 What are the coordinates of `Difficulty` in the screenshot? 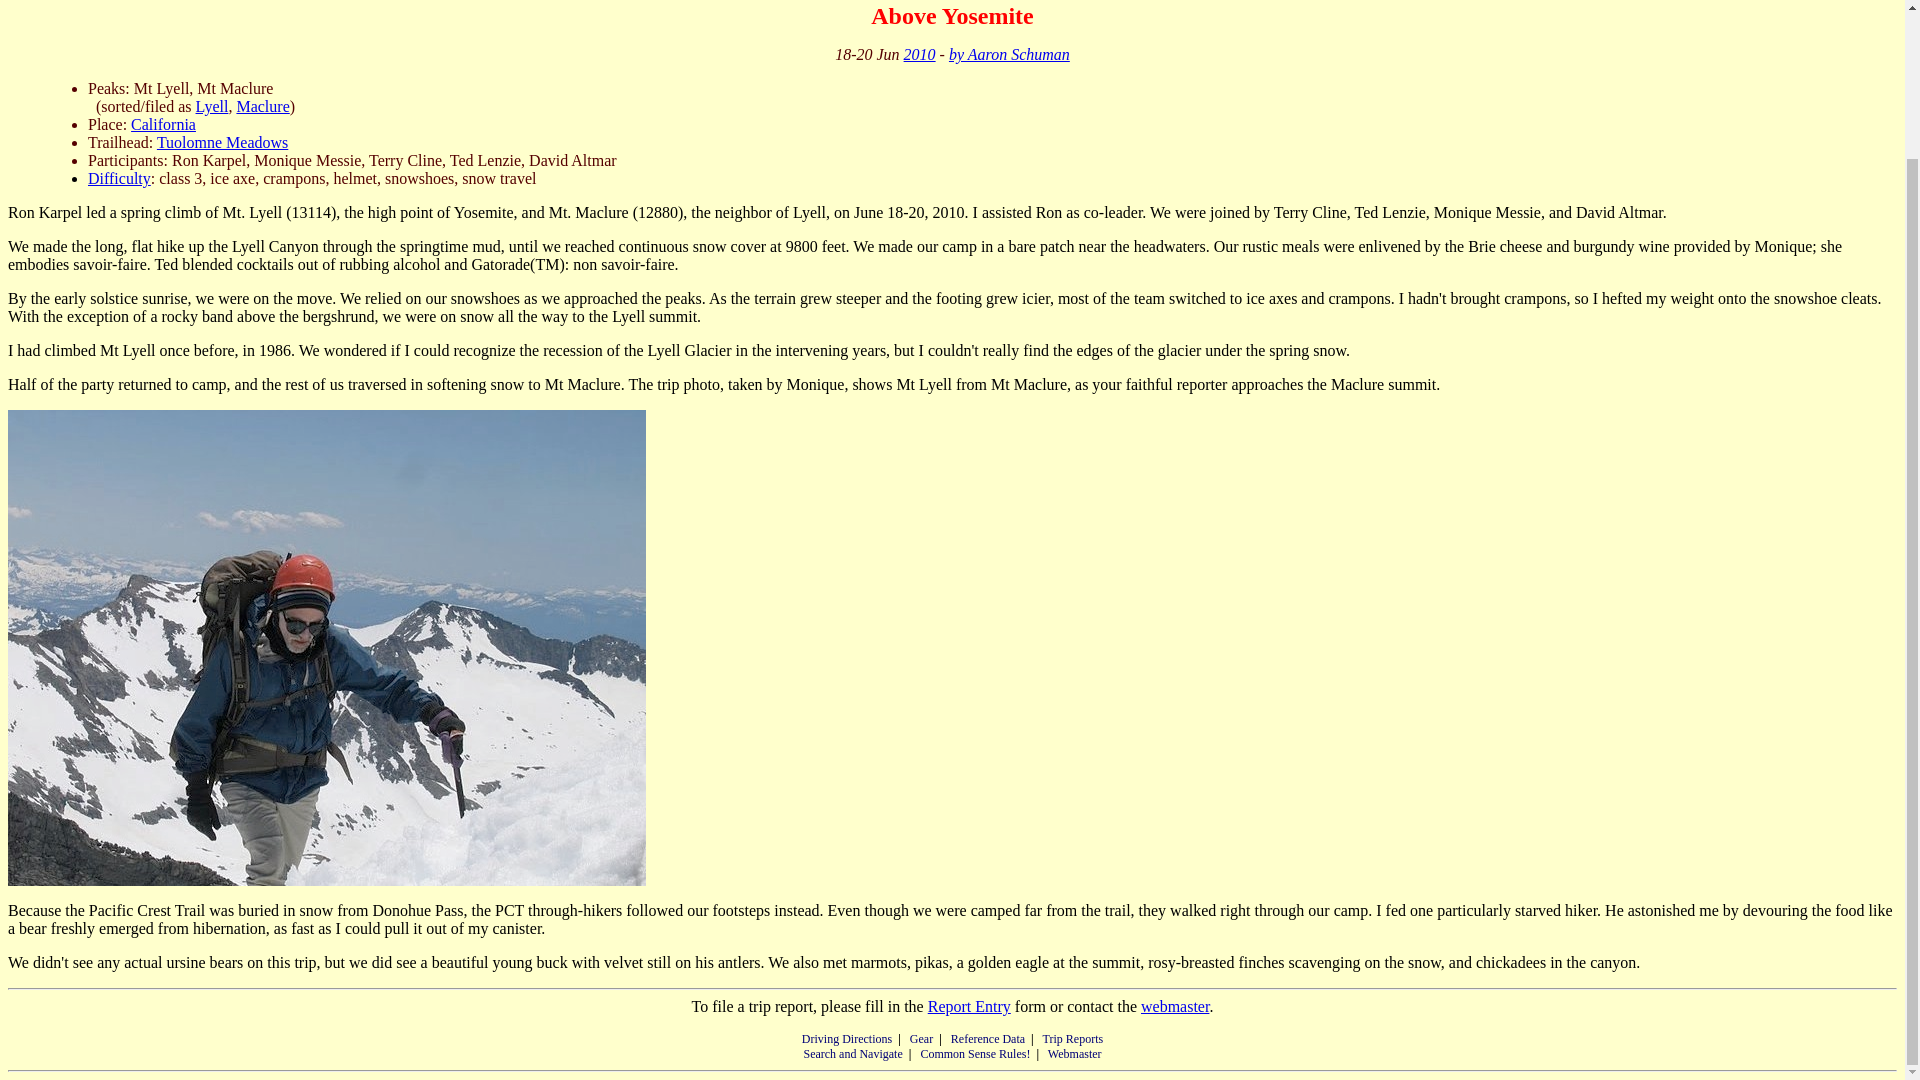 It's located at (120, 178).